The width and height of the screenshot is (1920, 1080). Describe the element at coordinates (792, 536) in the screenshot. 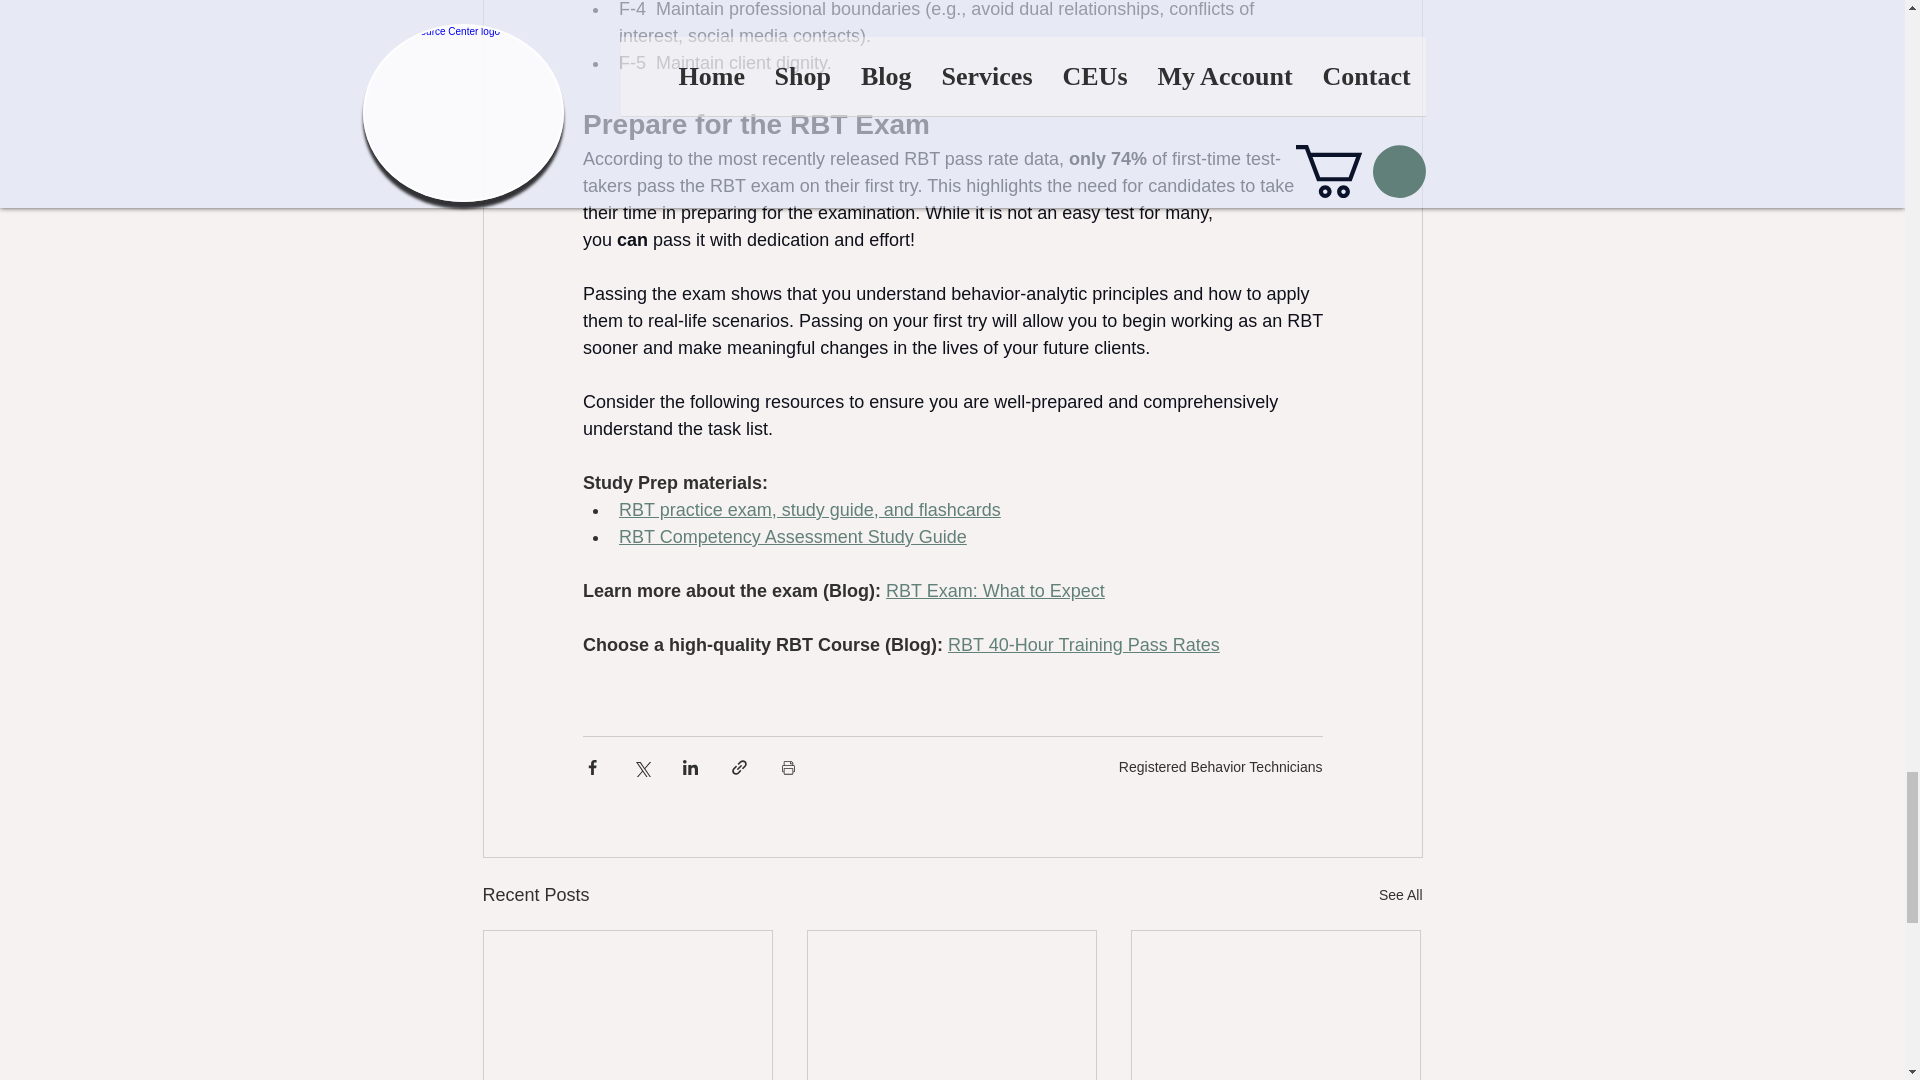

I see `RBT Competency Assessment Study Guide` at that location.